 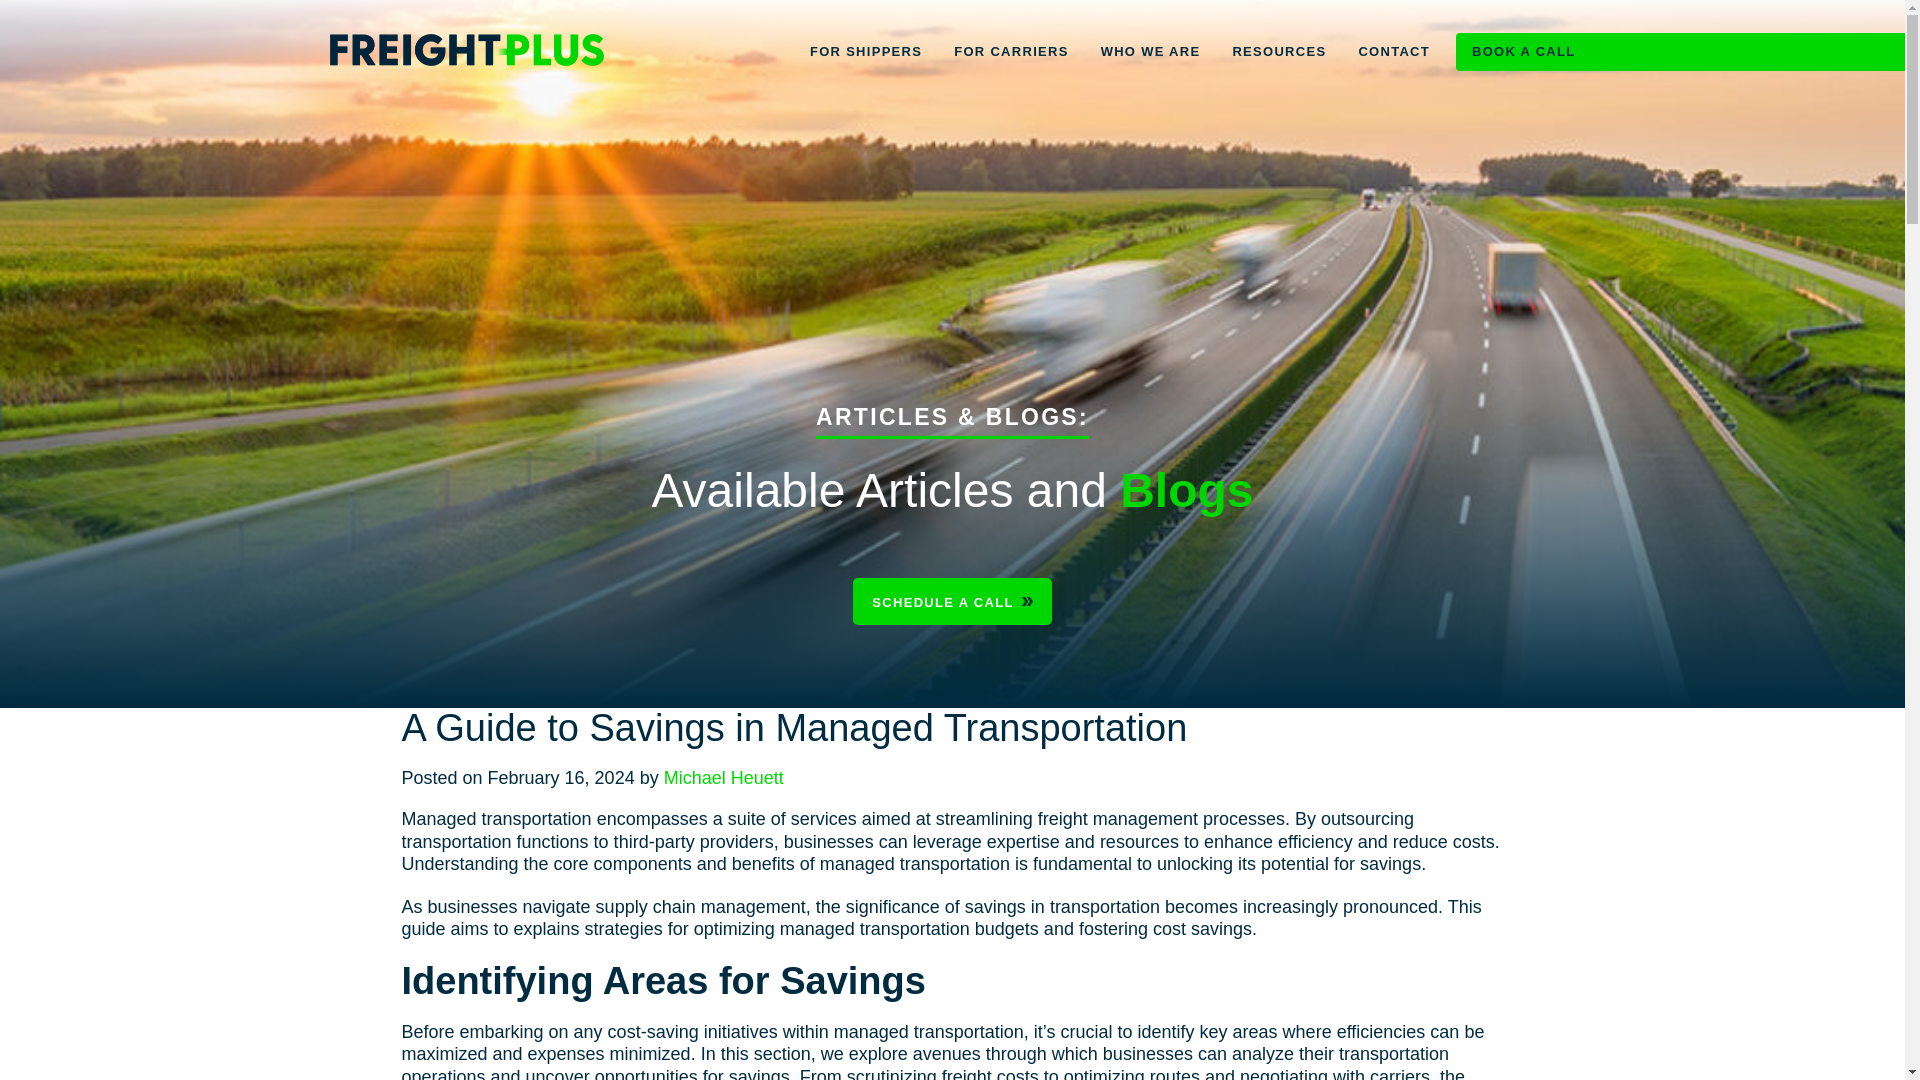 I want to click on BOOK A CALL, so click(x=1516, y=52).